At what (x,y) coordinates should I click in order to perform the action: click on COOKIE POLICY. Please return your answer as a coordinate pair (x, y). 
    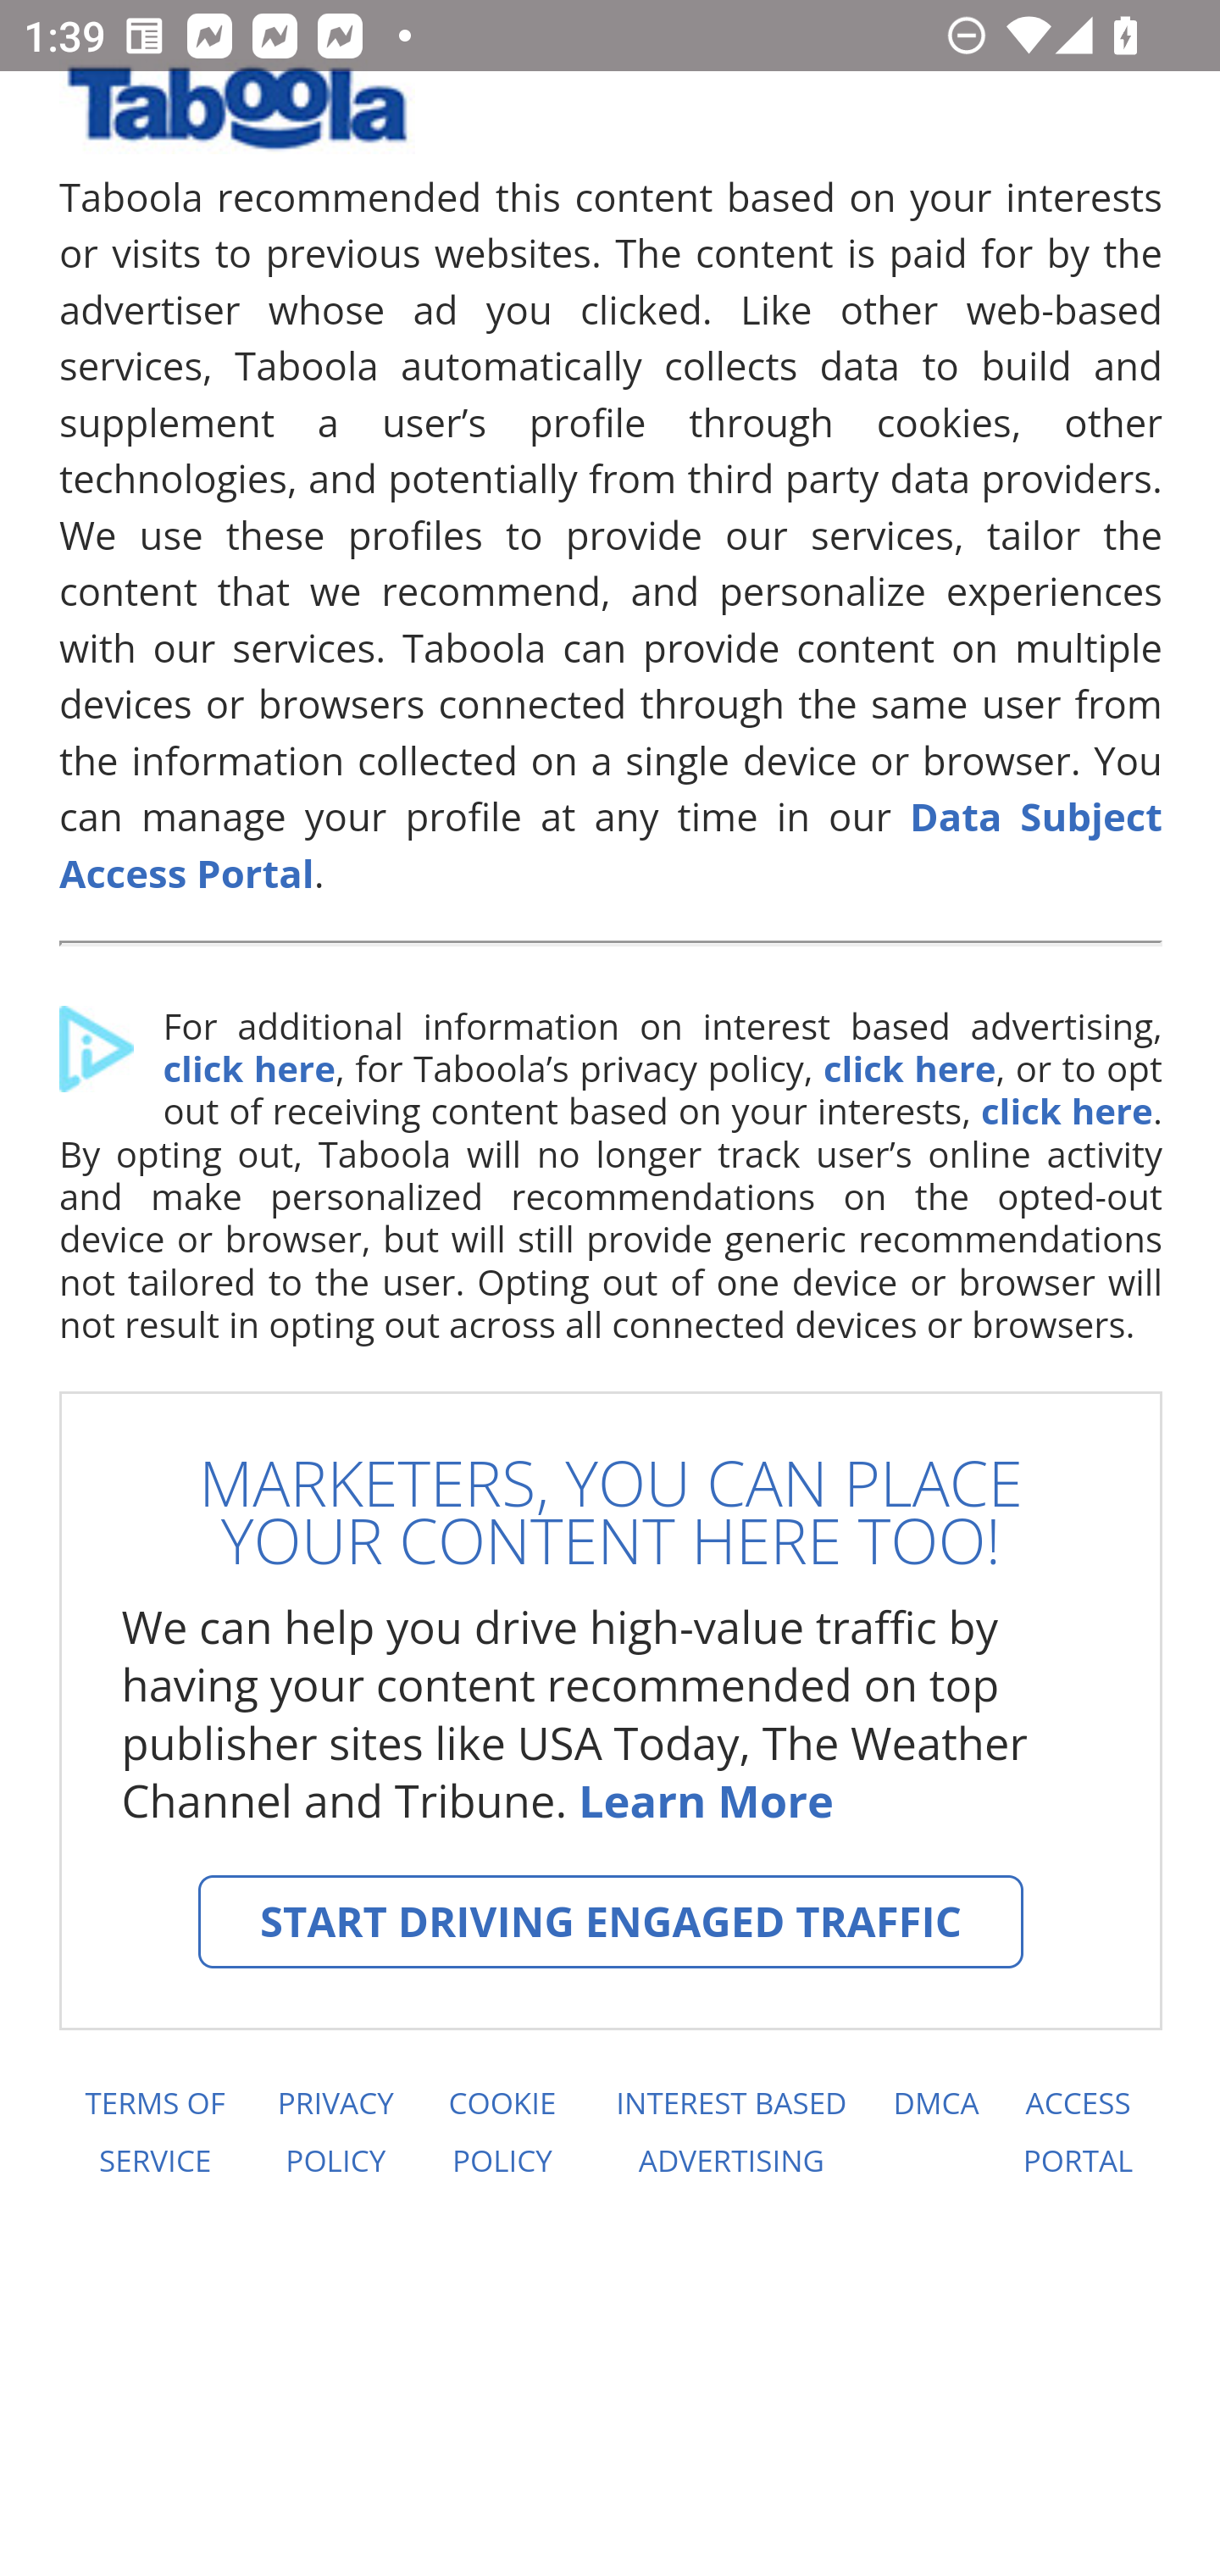
    Looking at the image, I should click on (502, 2133).